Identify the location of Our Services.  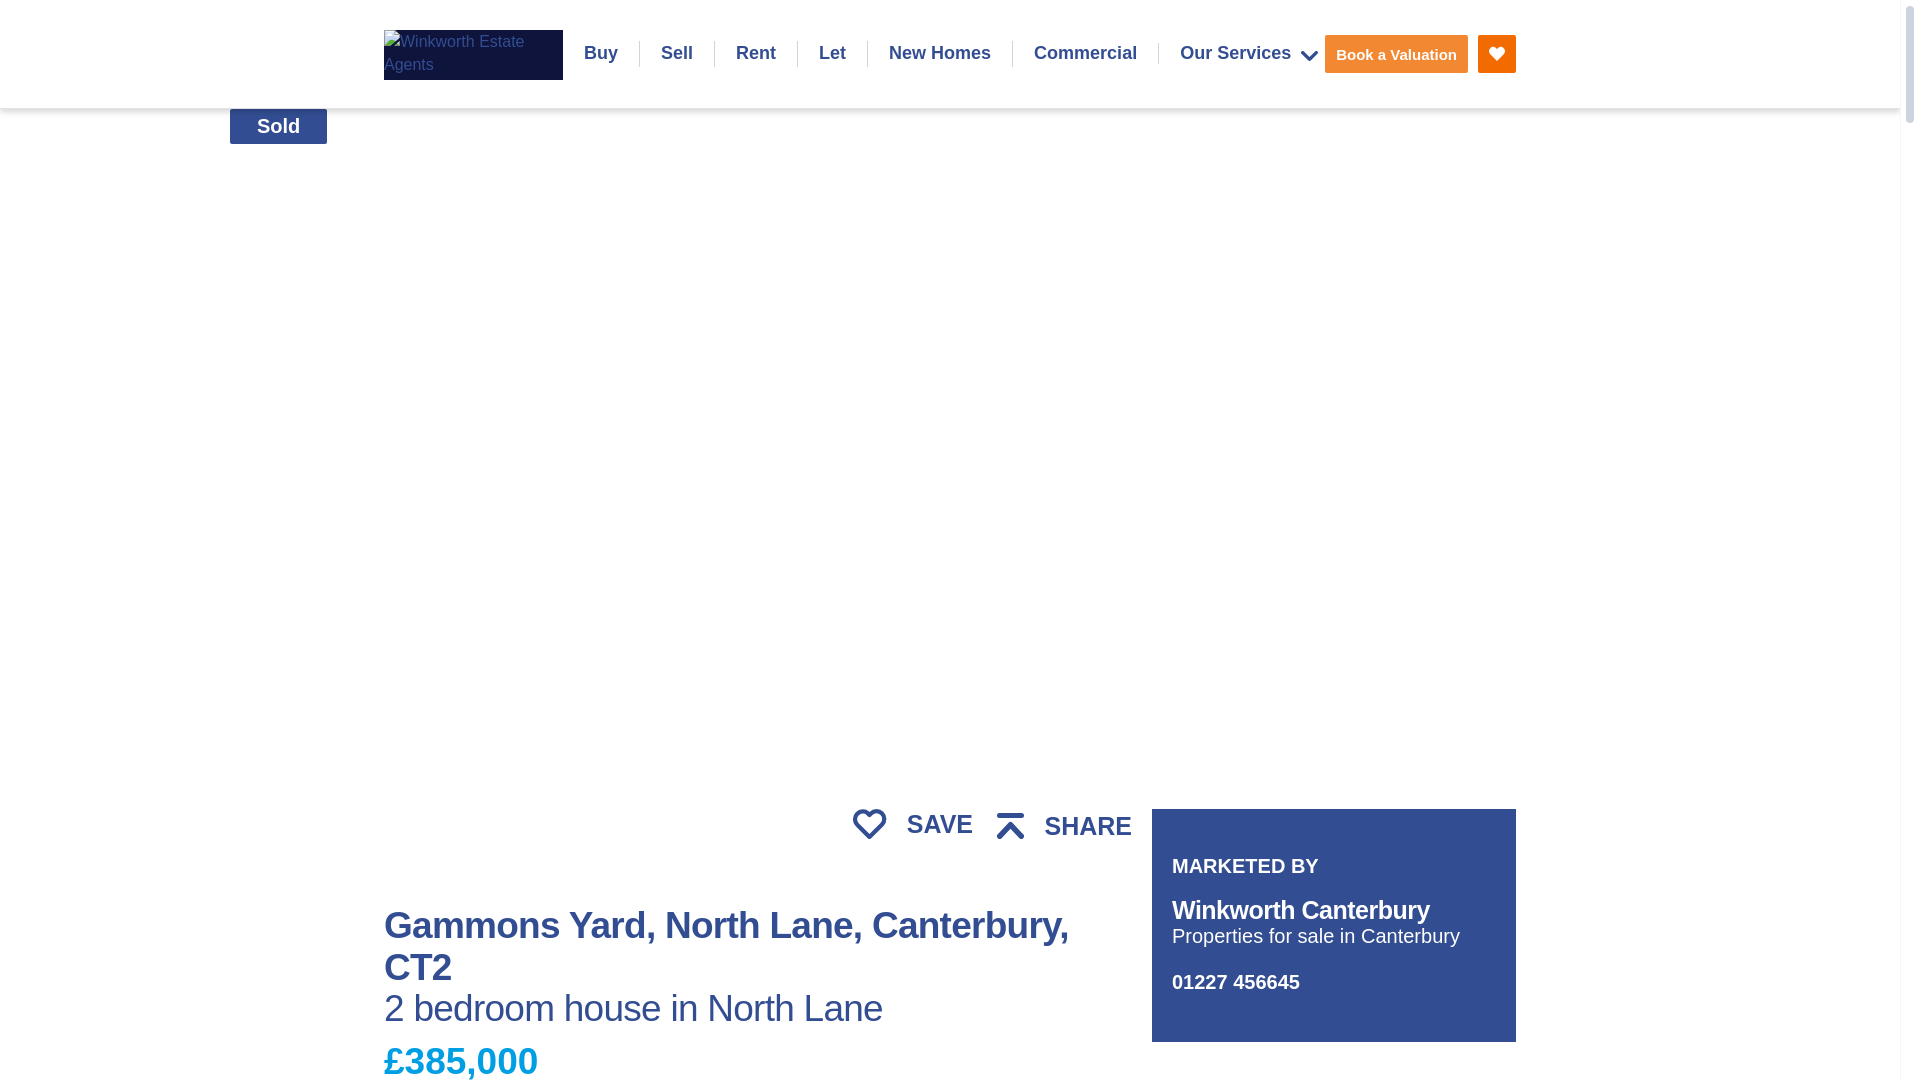
(1248, 53).